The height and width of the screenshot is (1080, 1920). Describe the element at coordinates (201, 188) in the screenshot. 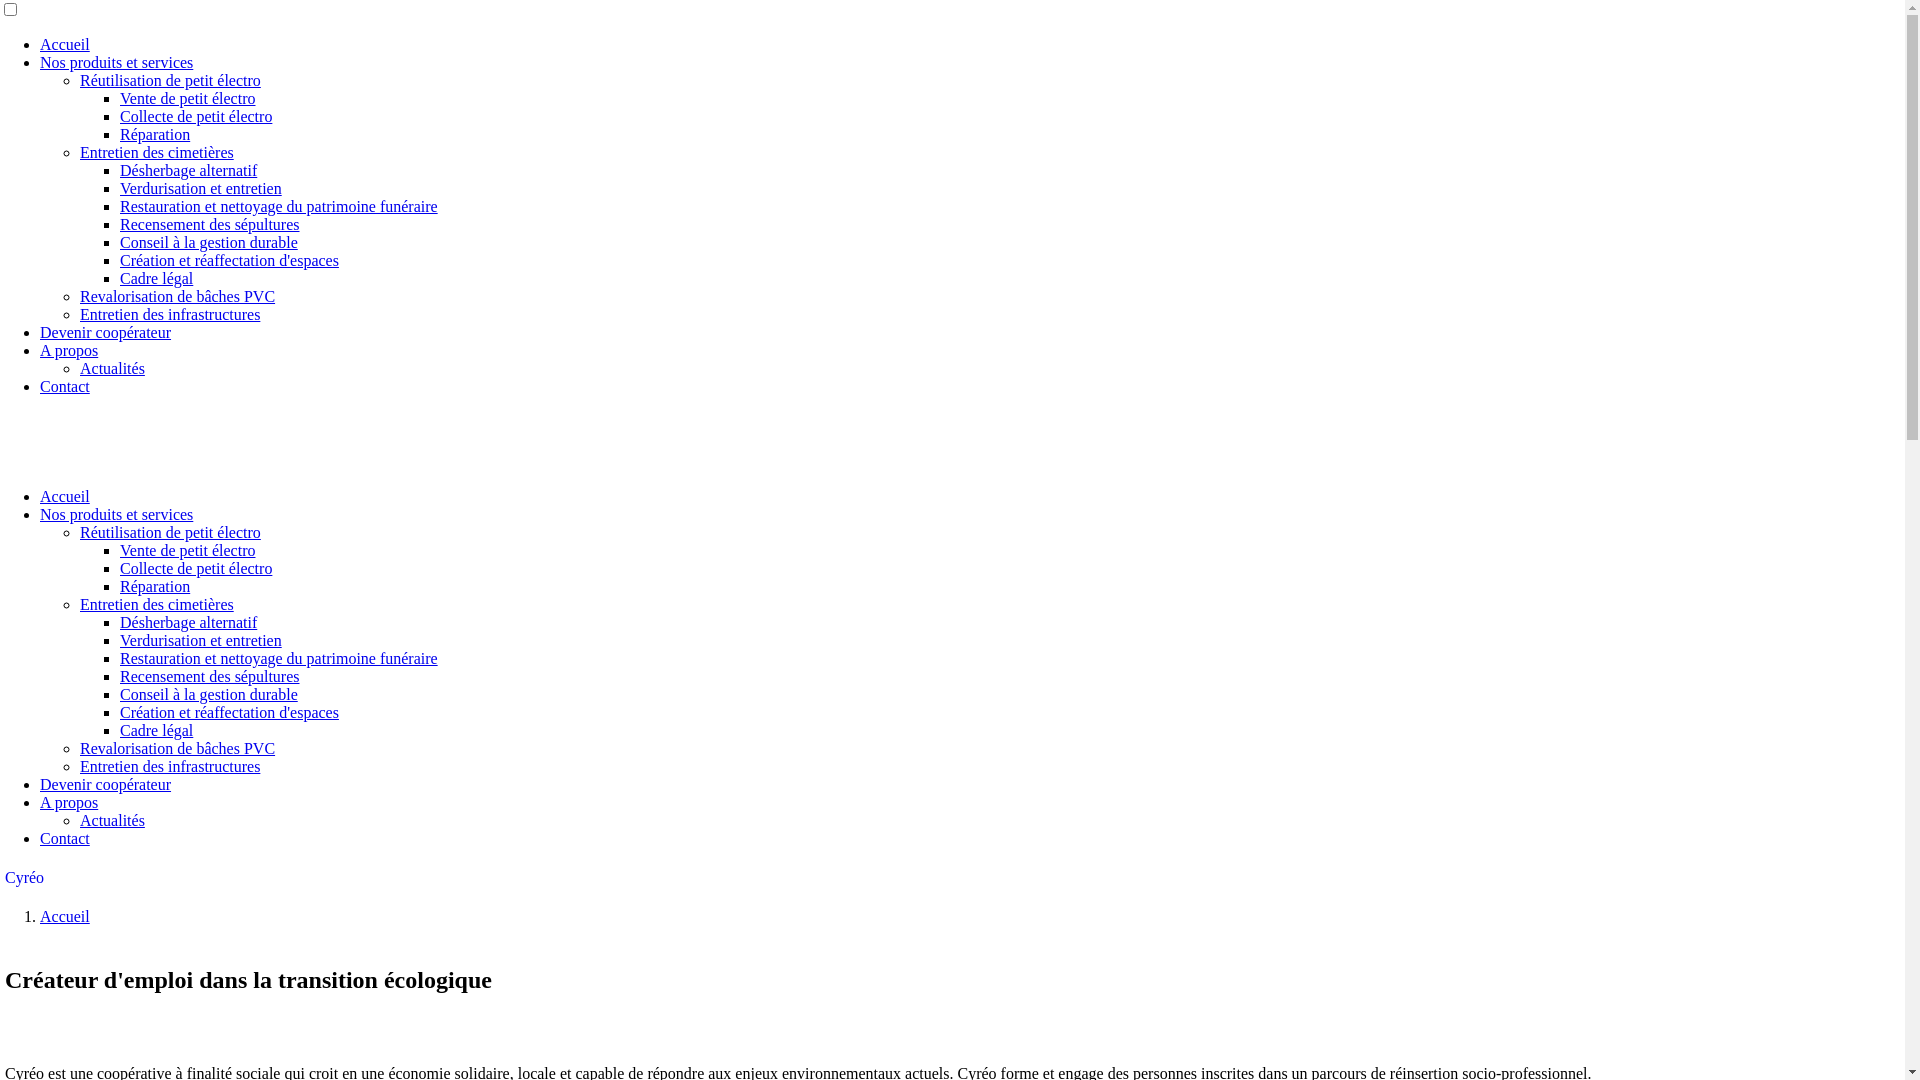

I see `Verdurisation et entretien` at that location.